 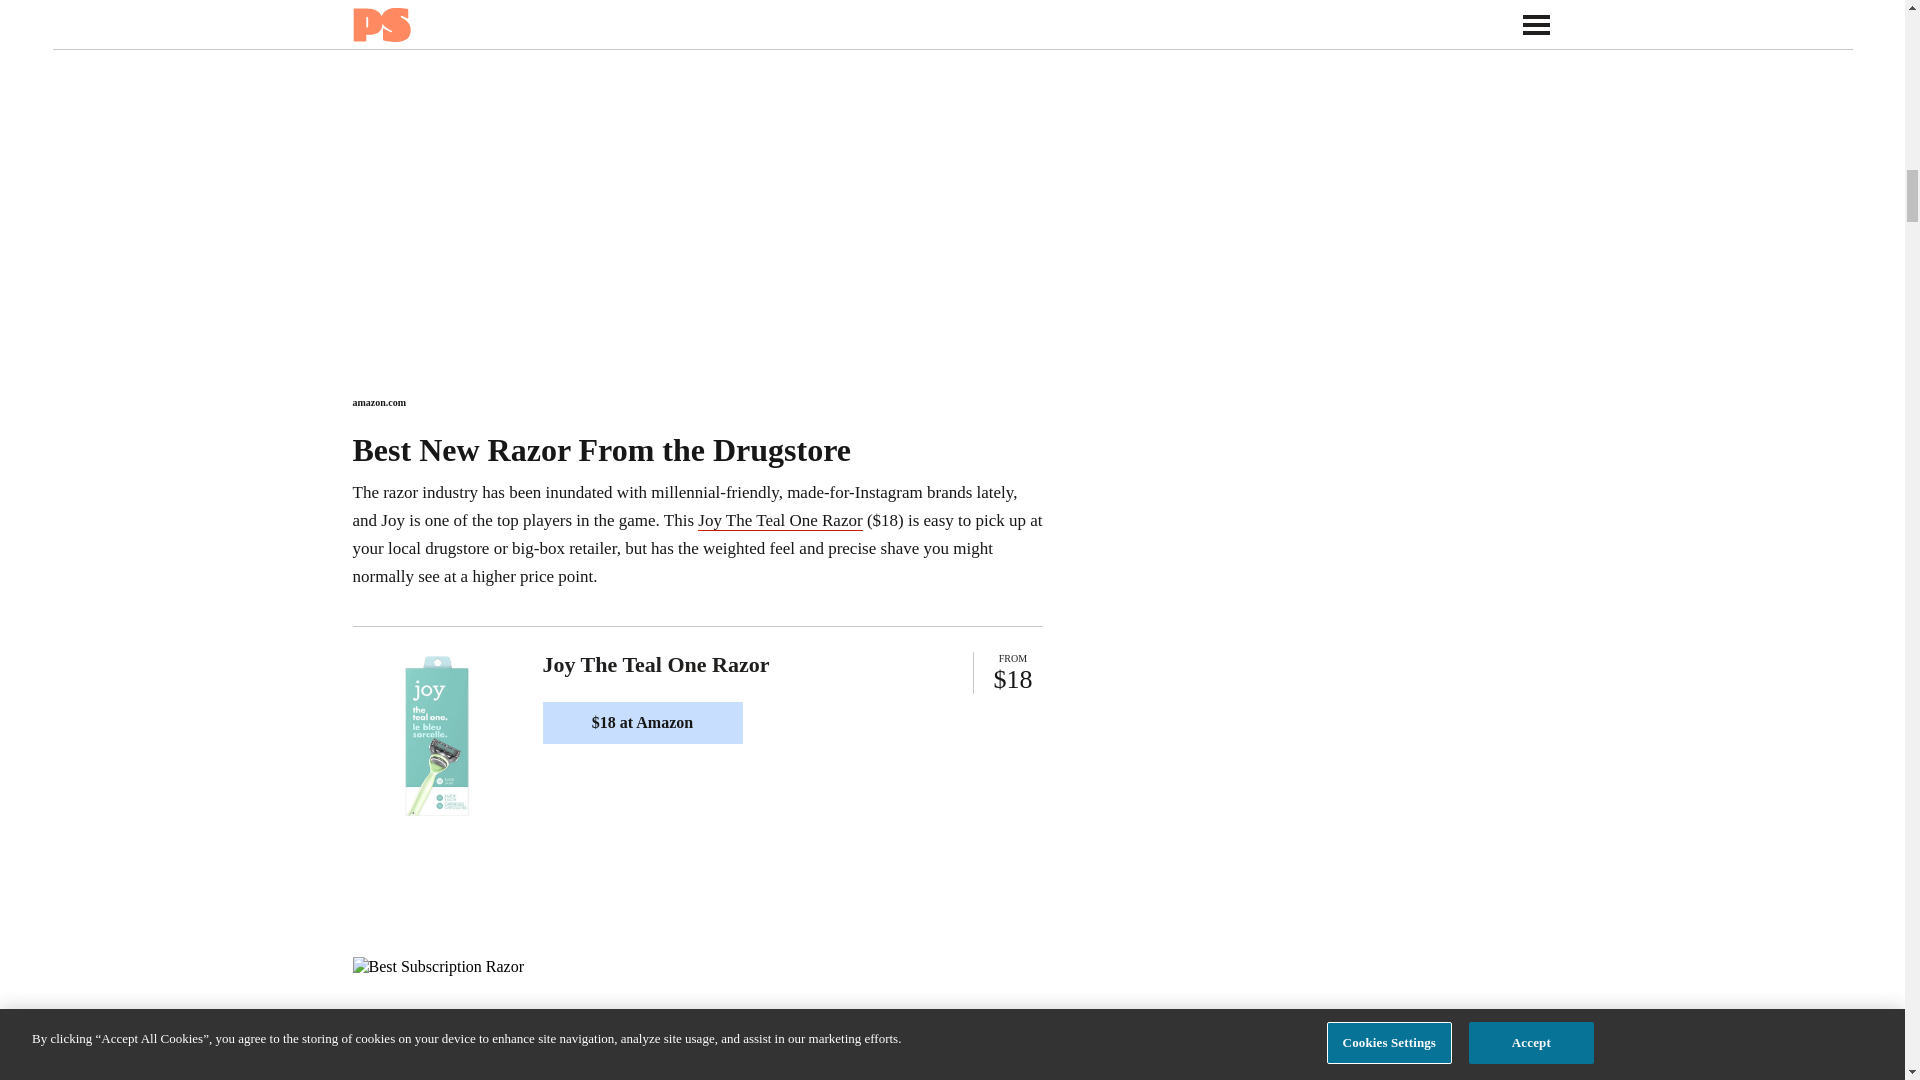 I want to click on Joy The Teal One Razor, so click(x=780, y=520).